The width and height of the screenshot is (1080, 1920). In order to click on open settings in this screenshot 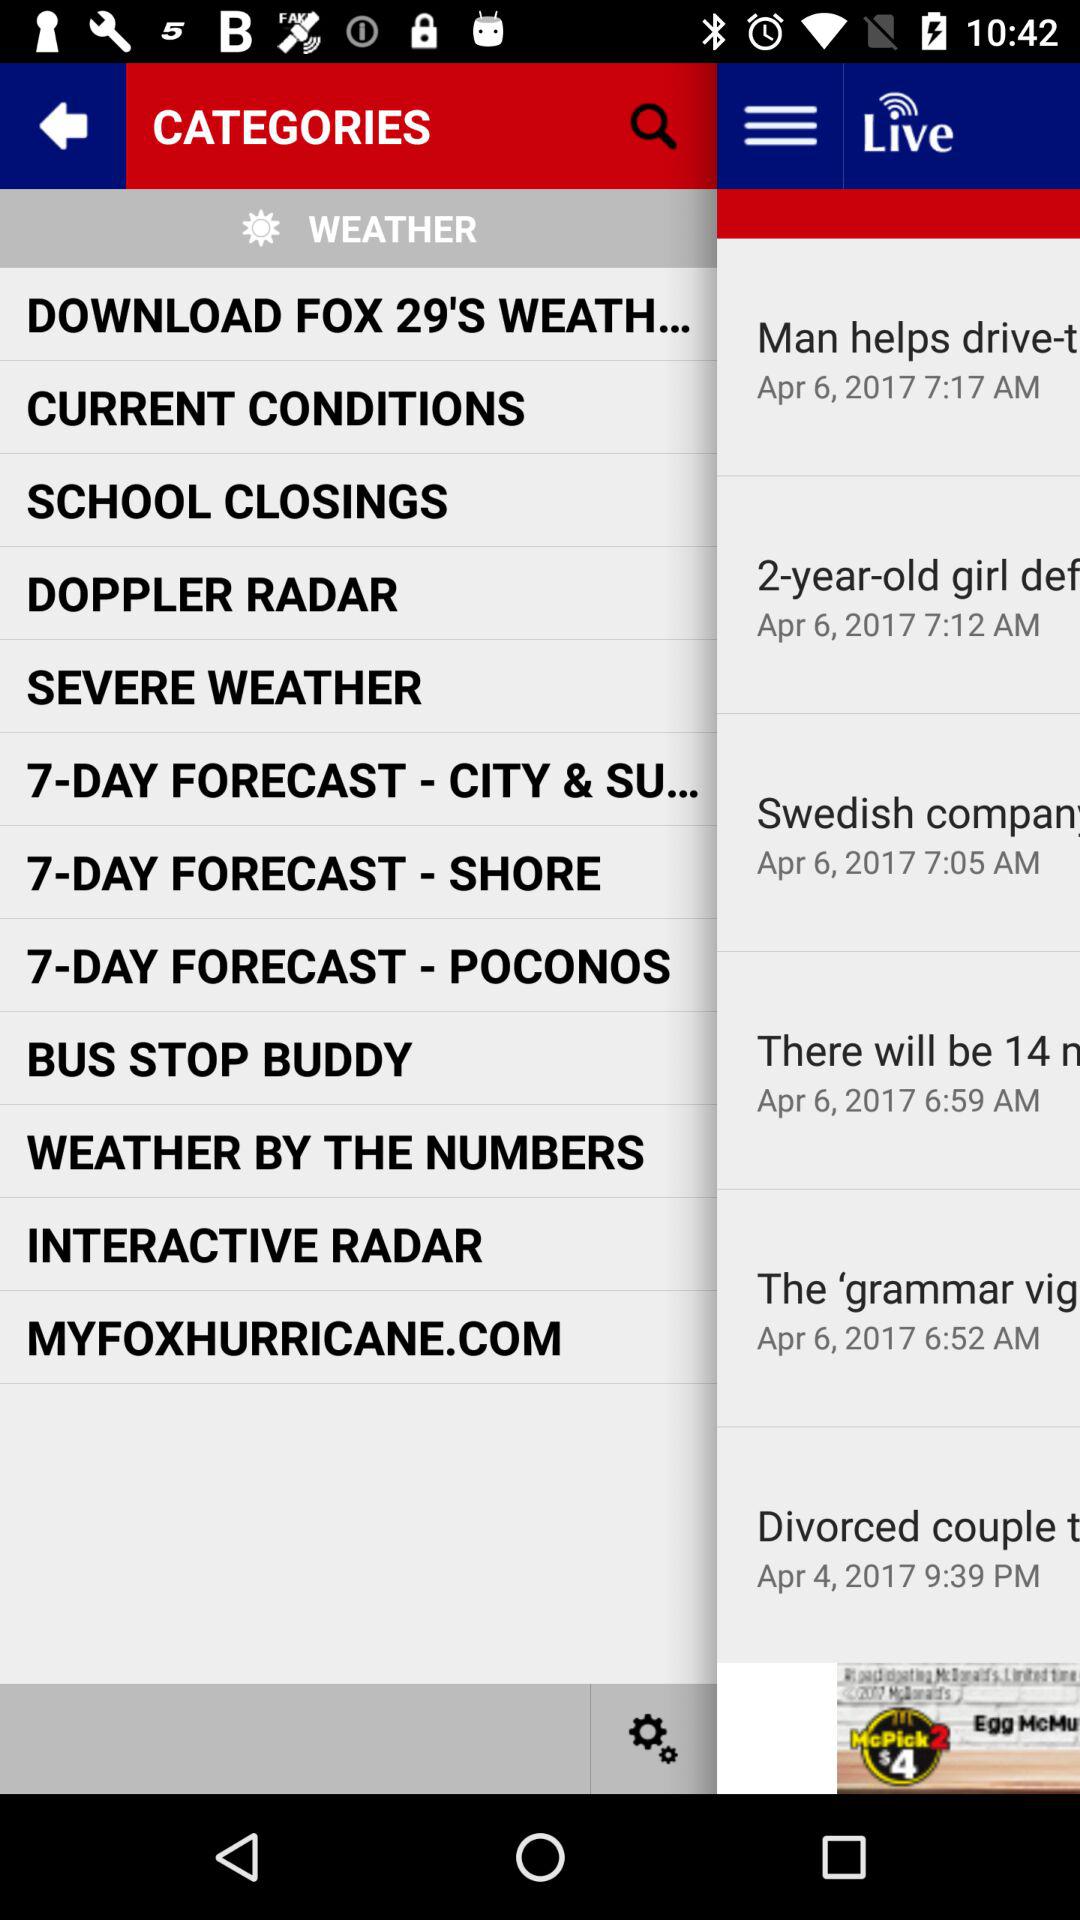, I will do `click(654, 1738)`.